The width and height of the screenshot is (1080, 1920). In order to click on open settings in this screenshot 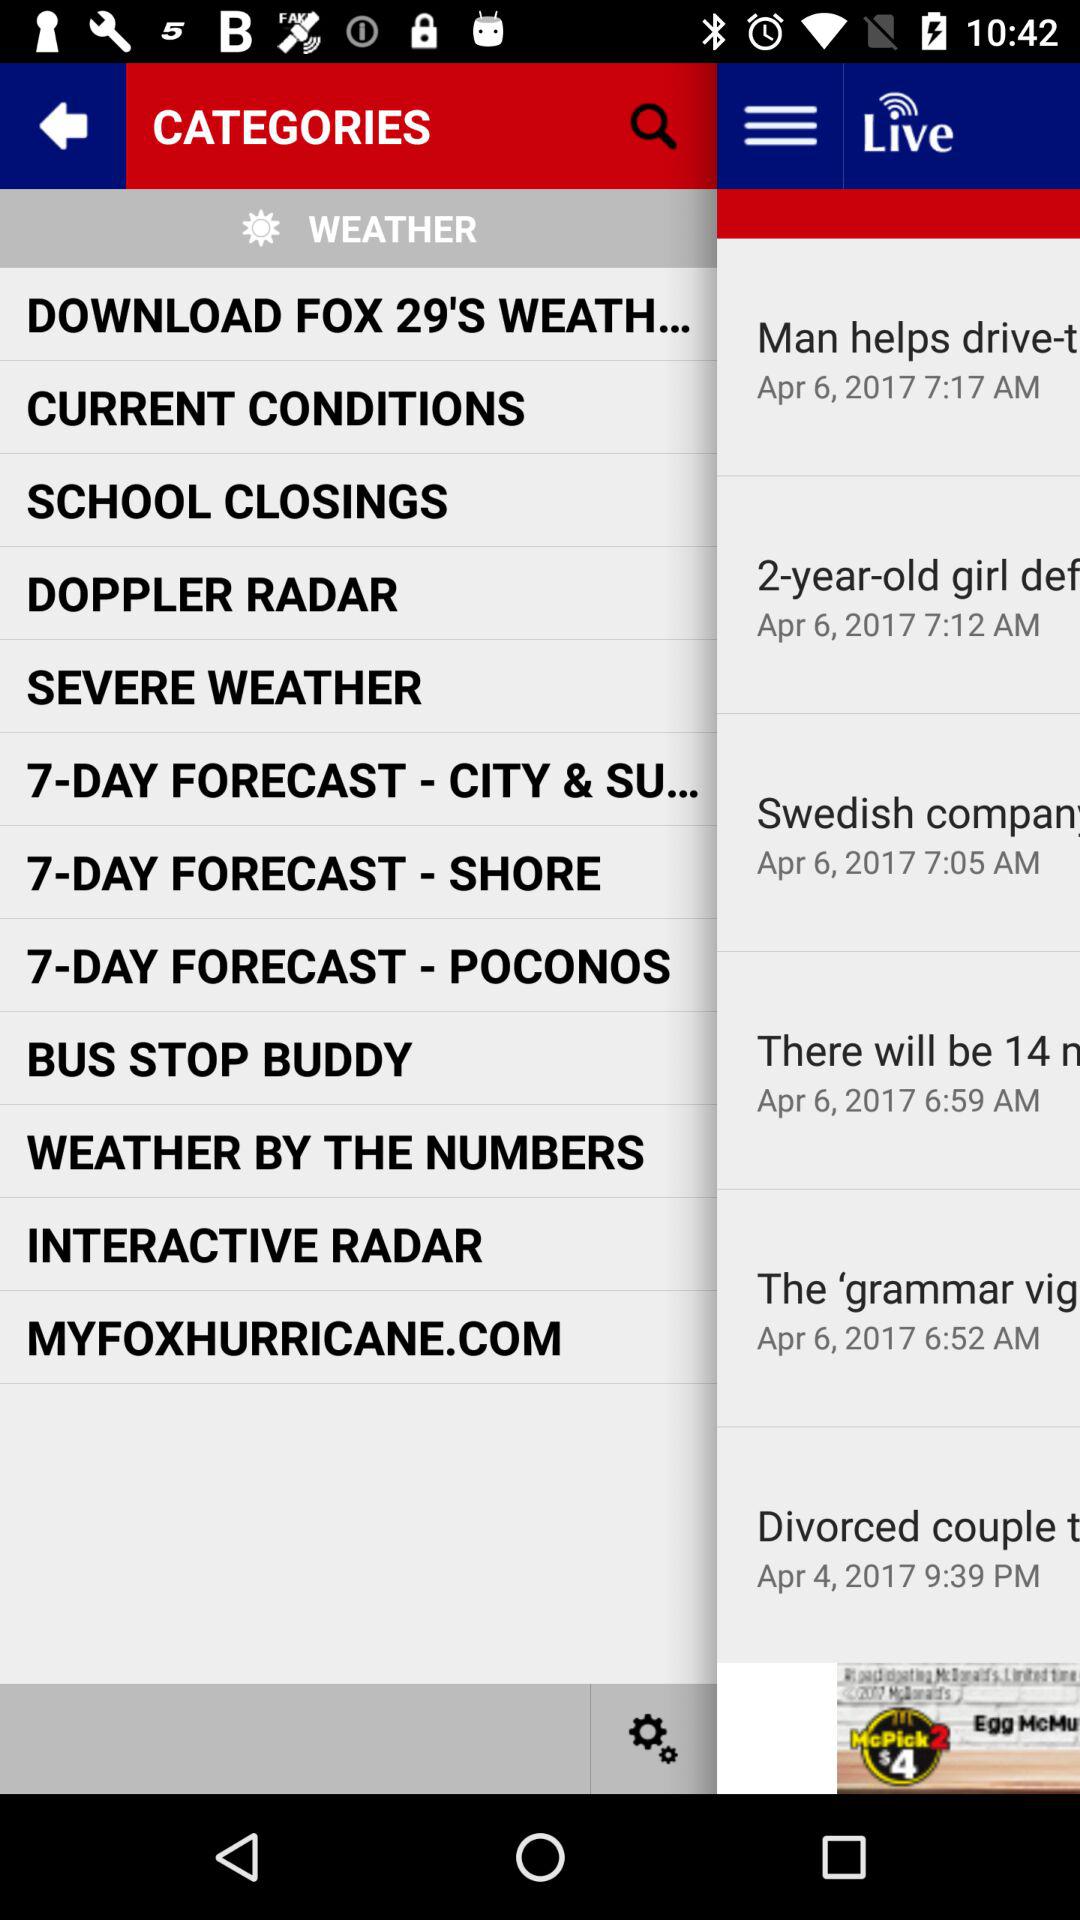, I will do `click(654, 1738)`.